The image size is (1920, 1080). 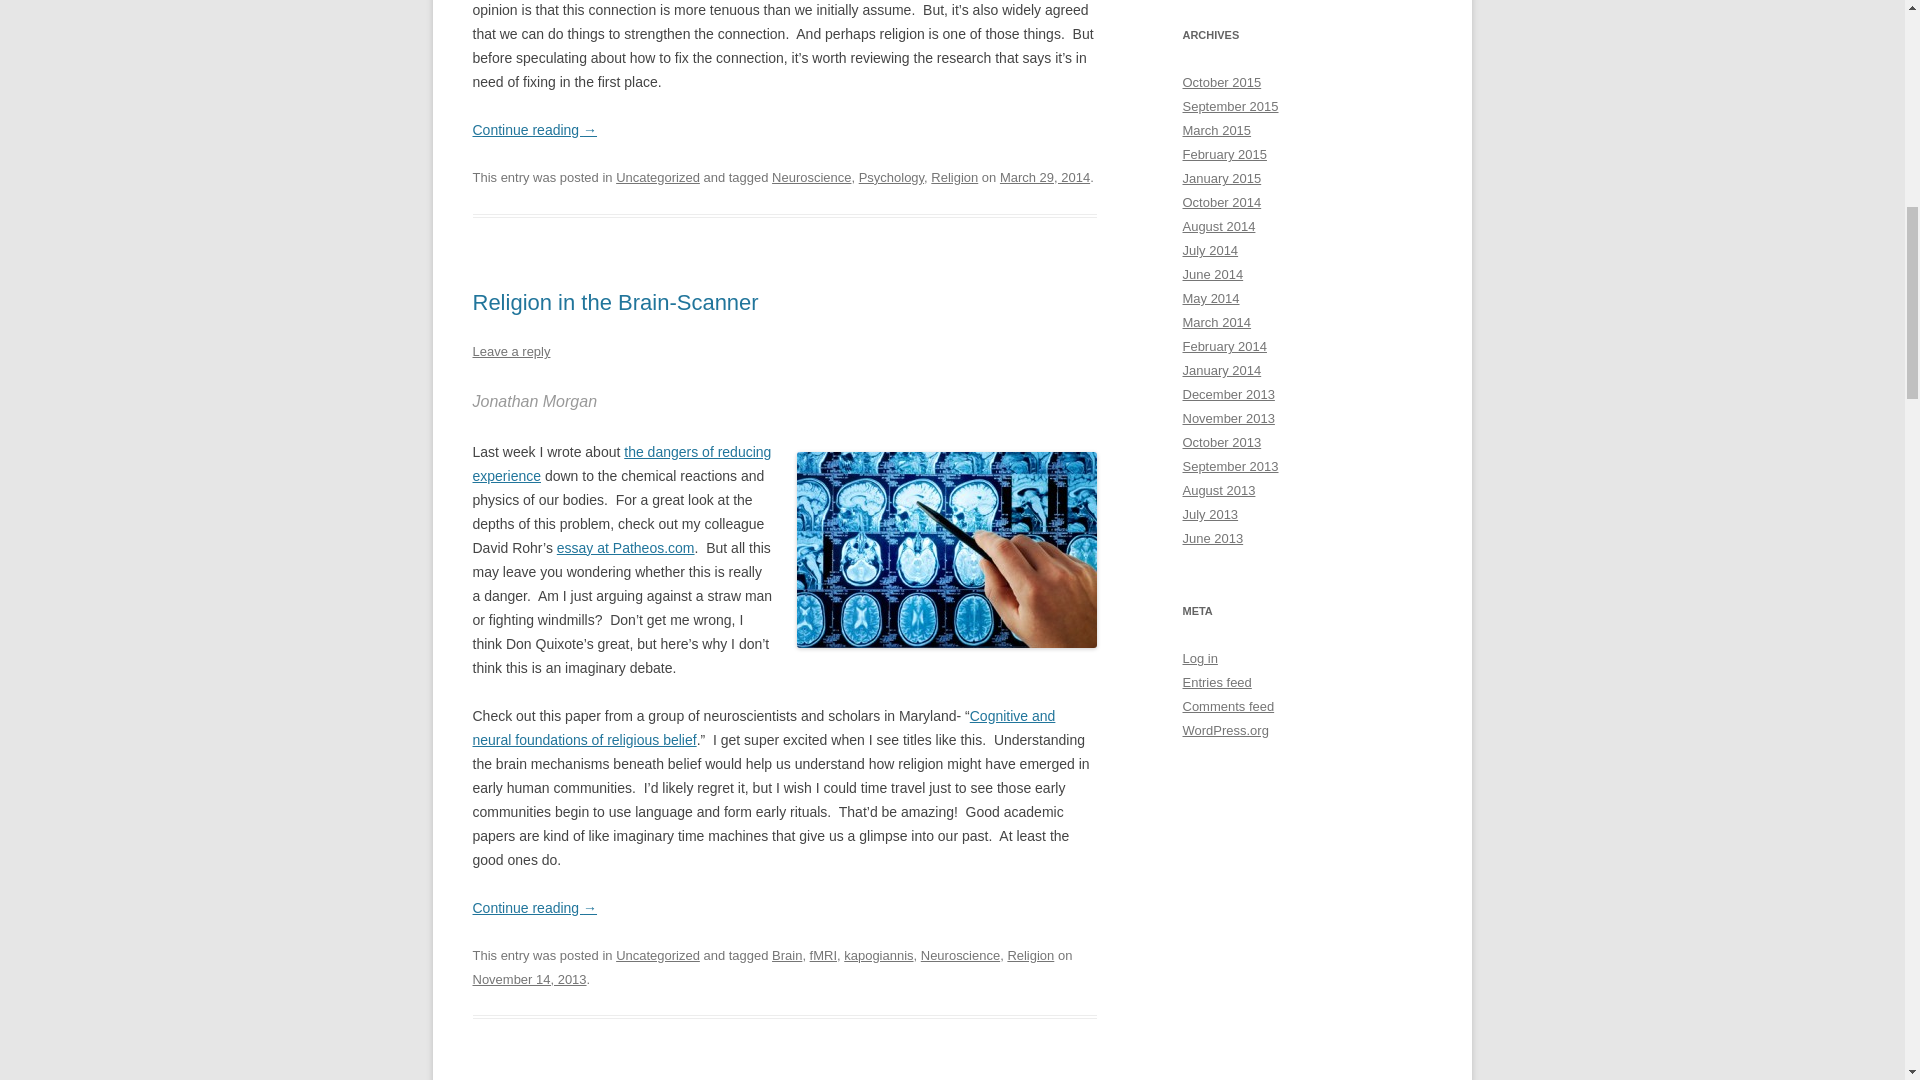 I want to click on Free Will and the Brain, so click(x=622, y=463).